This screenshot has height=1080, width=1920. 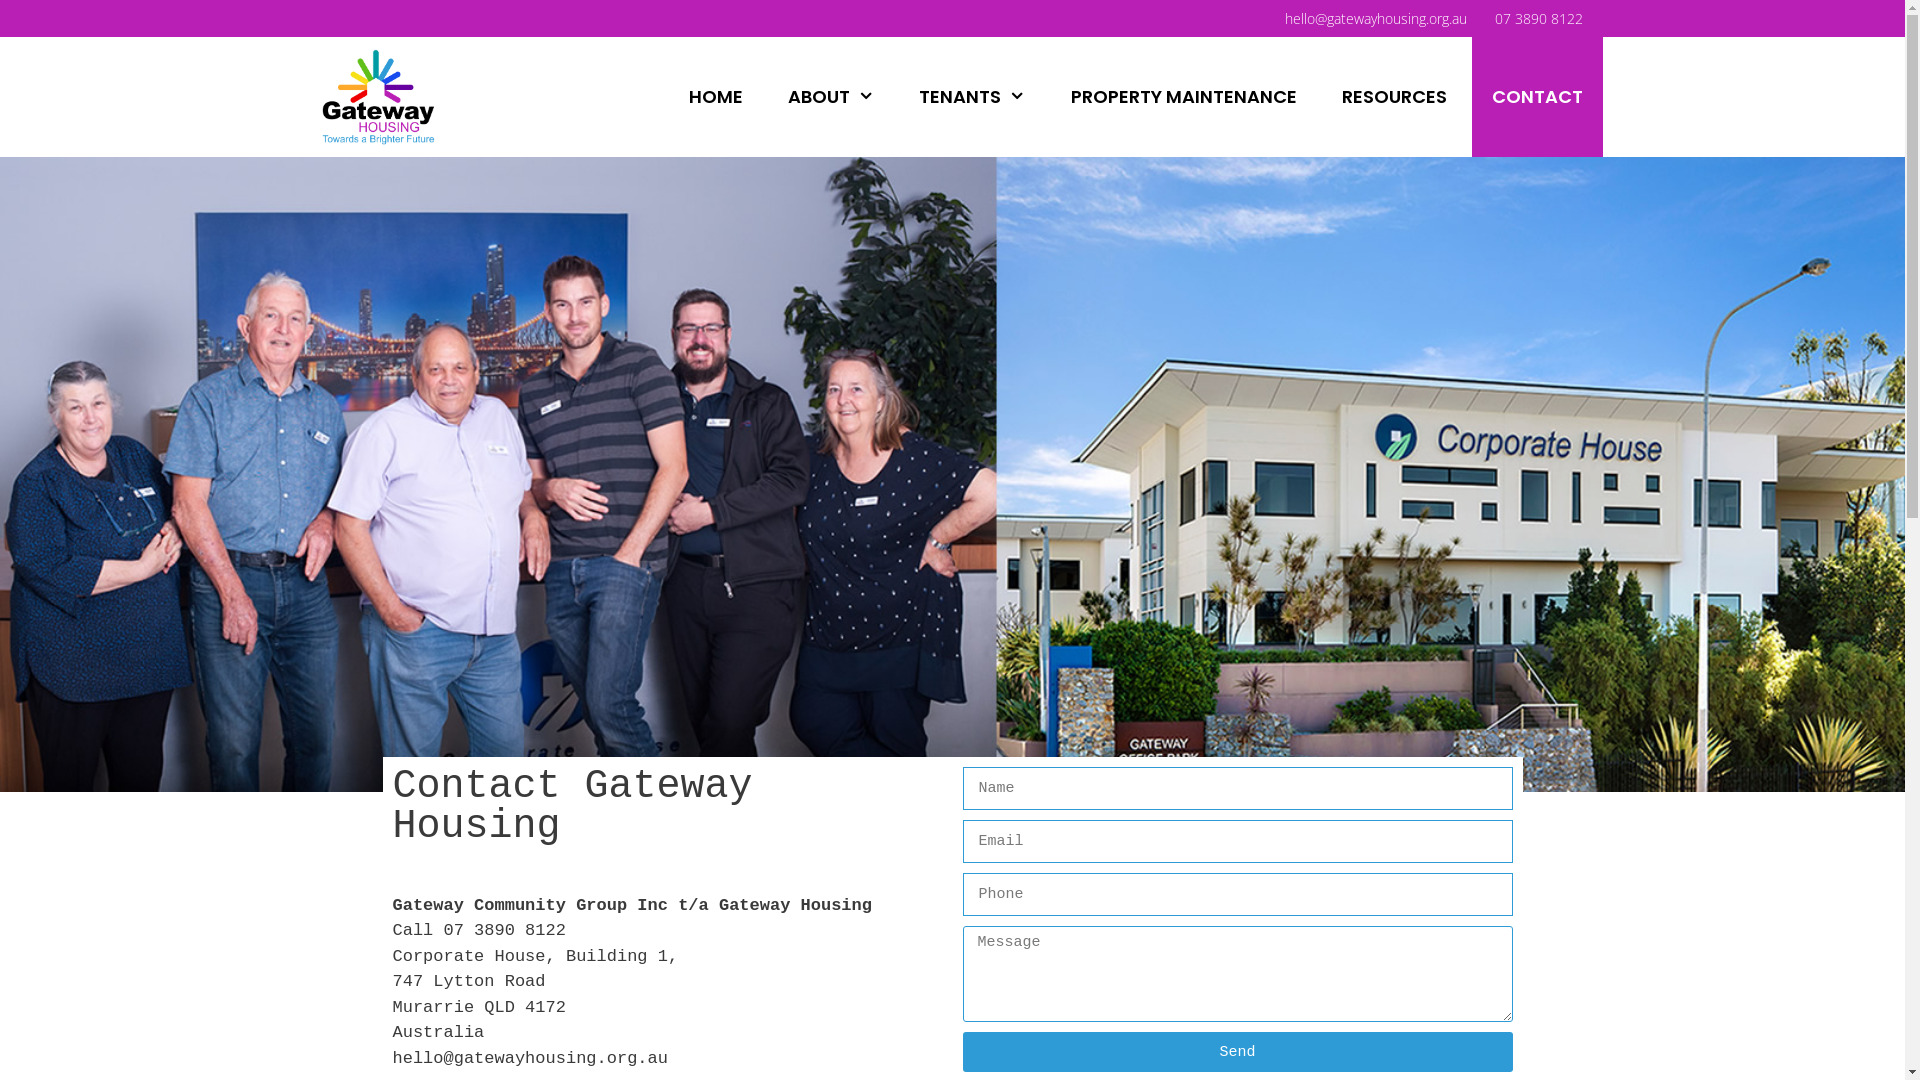 I want to click on PROPERTY MAINTENANCE, so click(x=1184, y=97).